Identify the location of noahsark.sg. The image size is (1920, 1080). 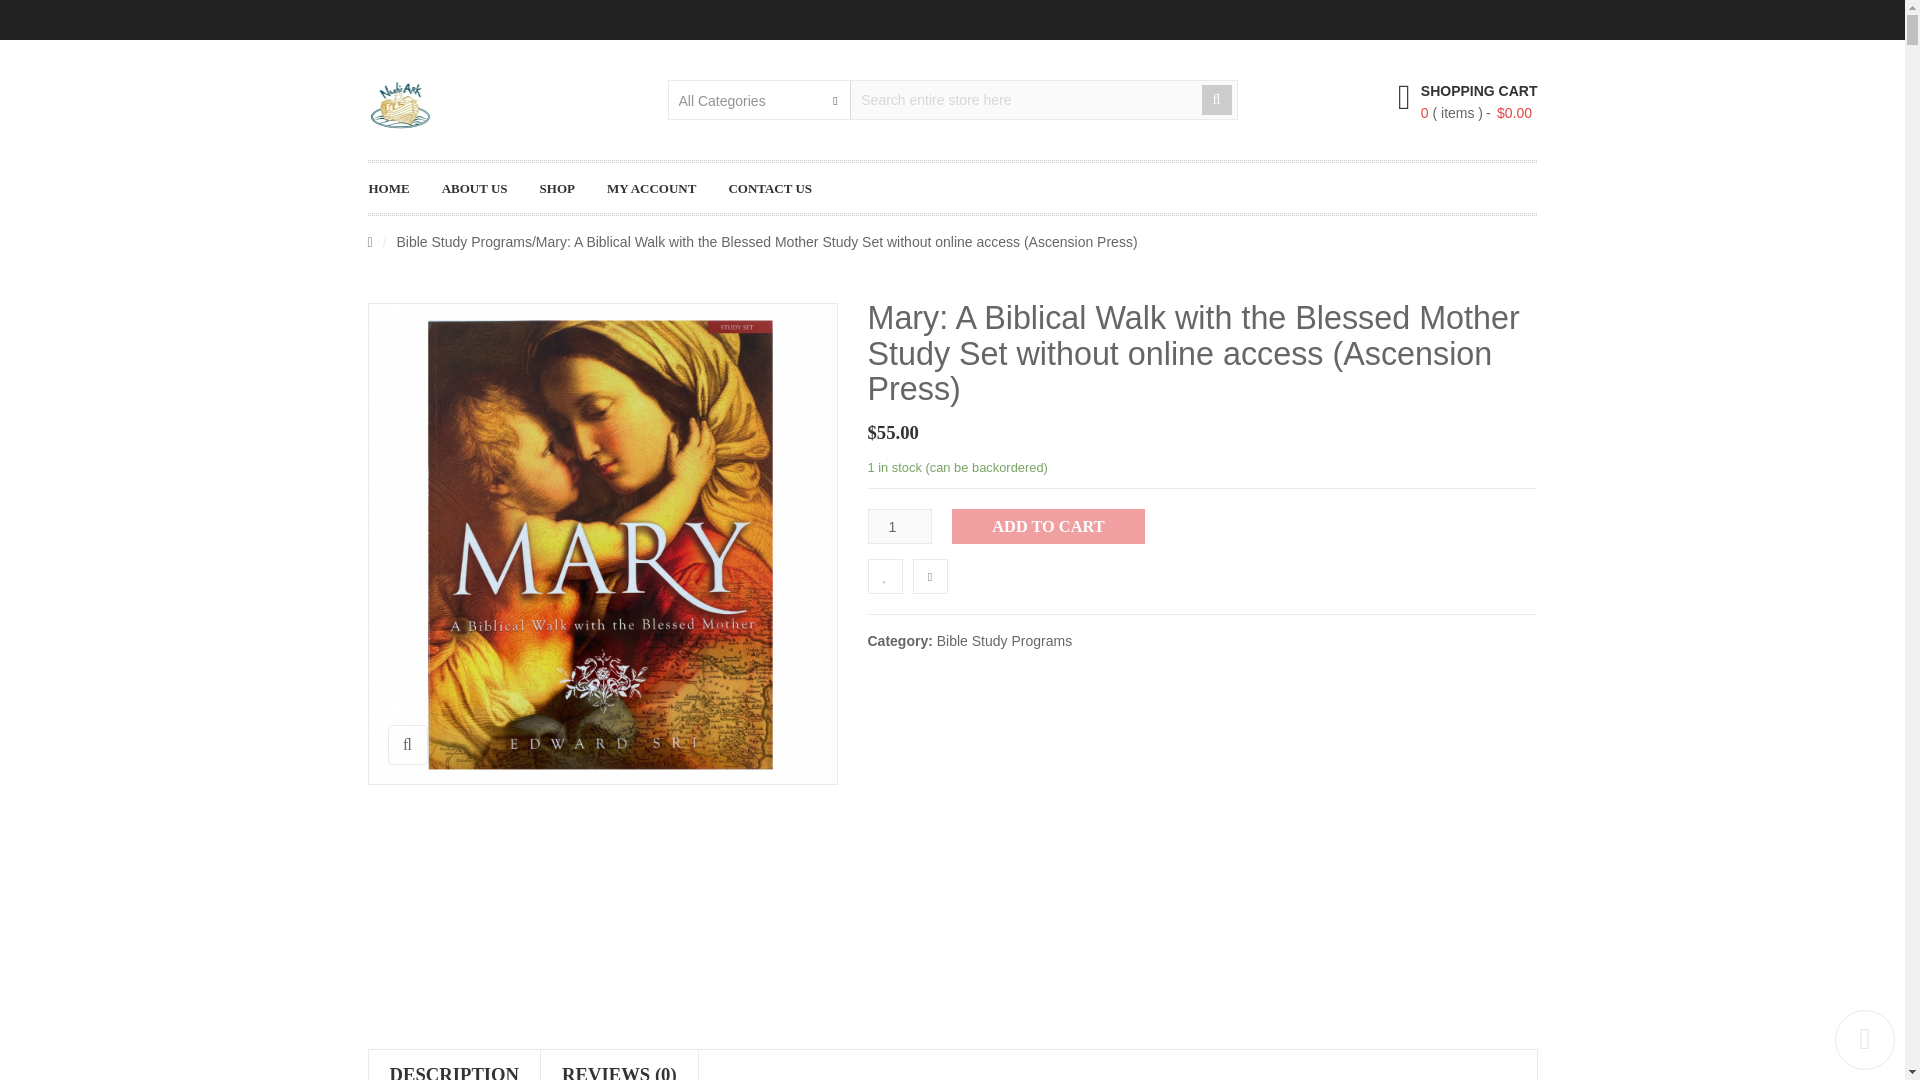
(400, 104).